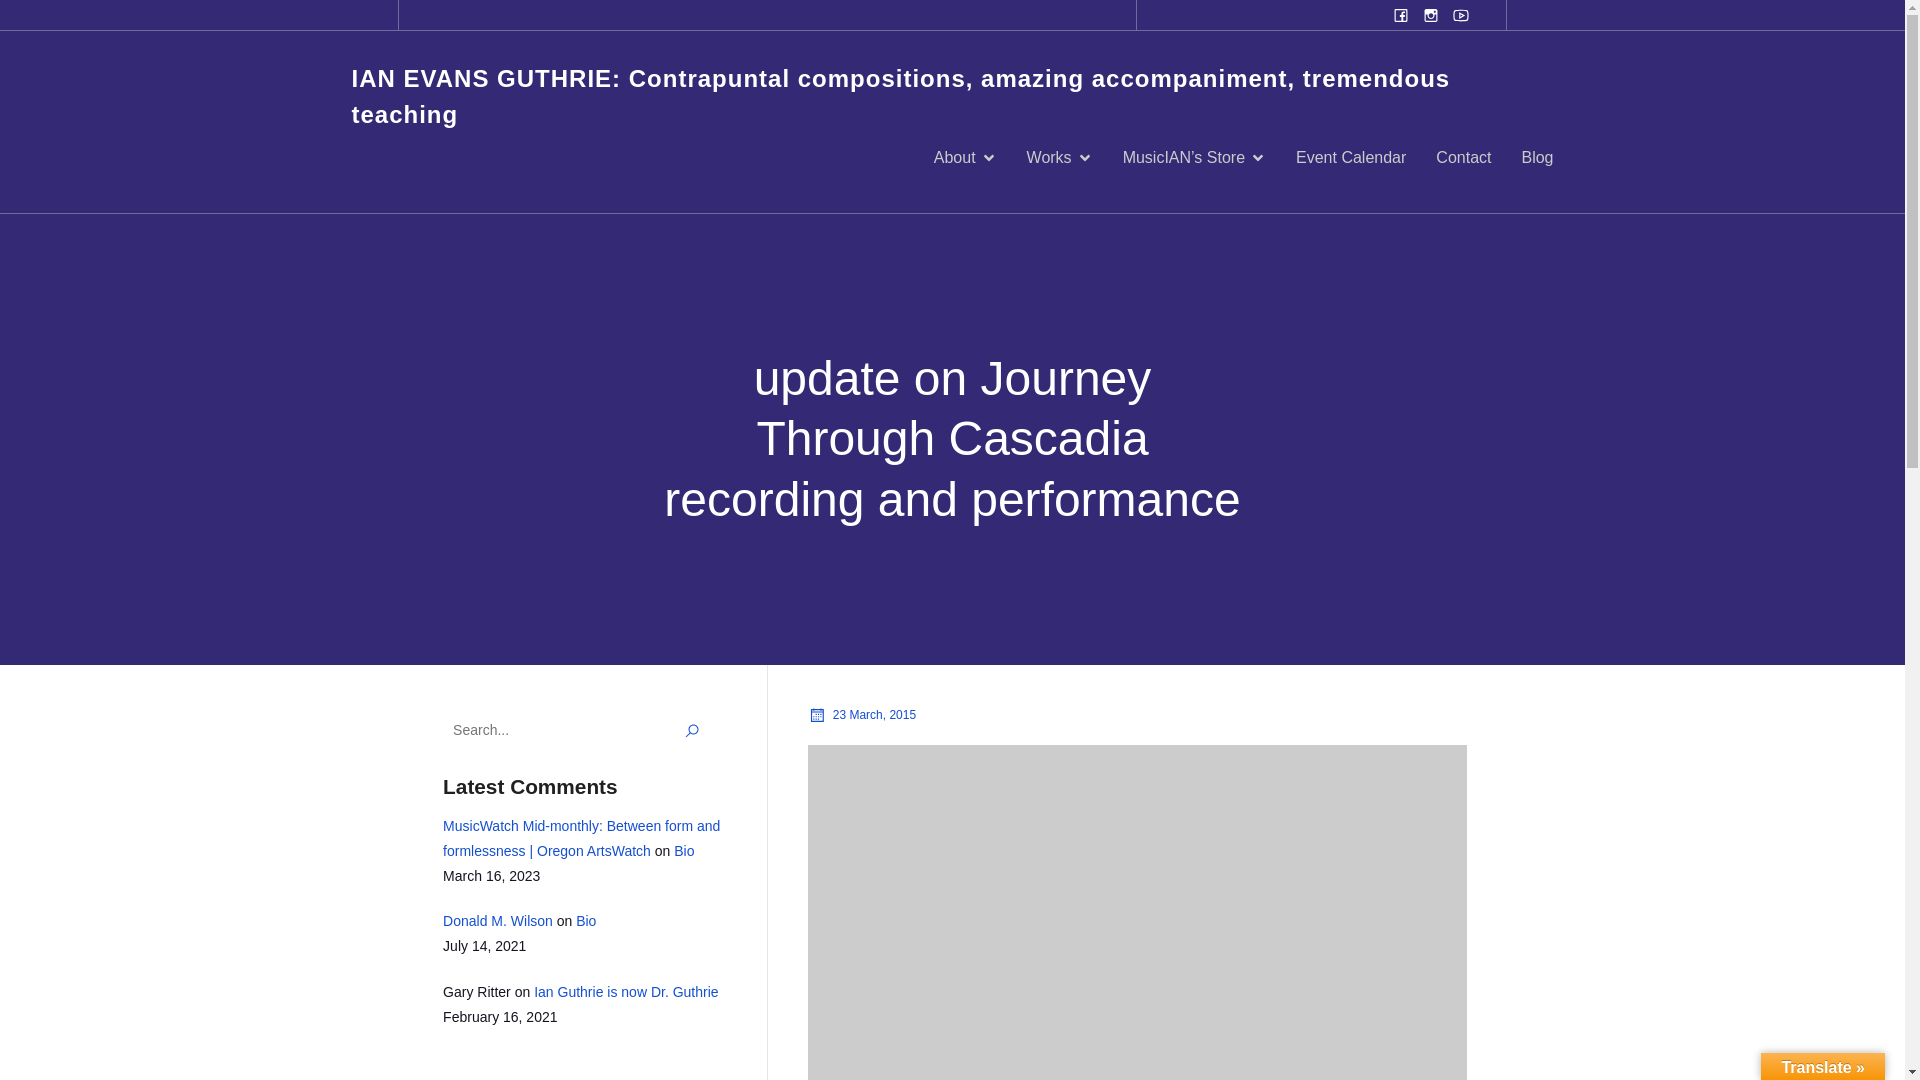 This screenshot has width=1920, height=1080. What do you see at coordinates (1060, 158) in the screenshot?
I see `Works` at bounding box center [1060, 158].